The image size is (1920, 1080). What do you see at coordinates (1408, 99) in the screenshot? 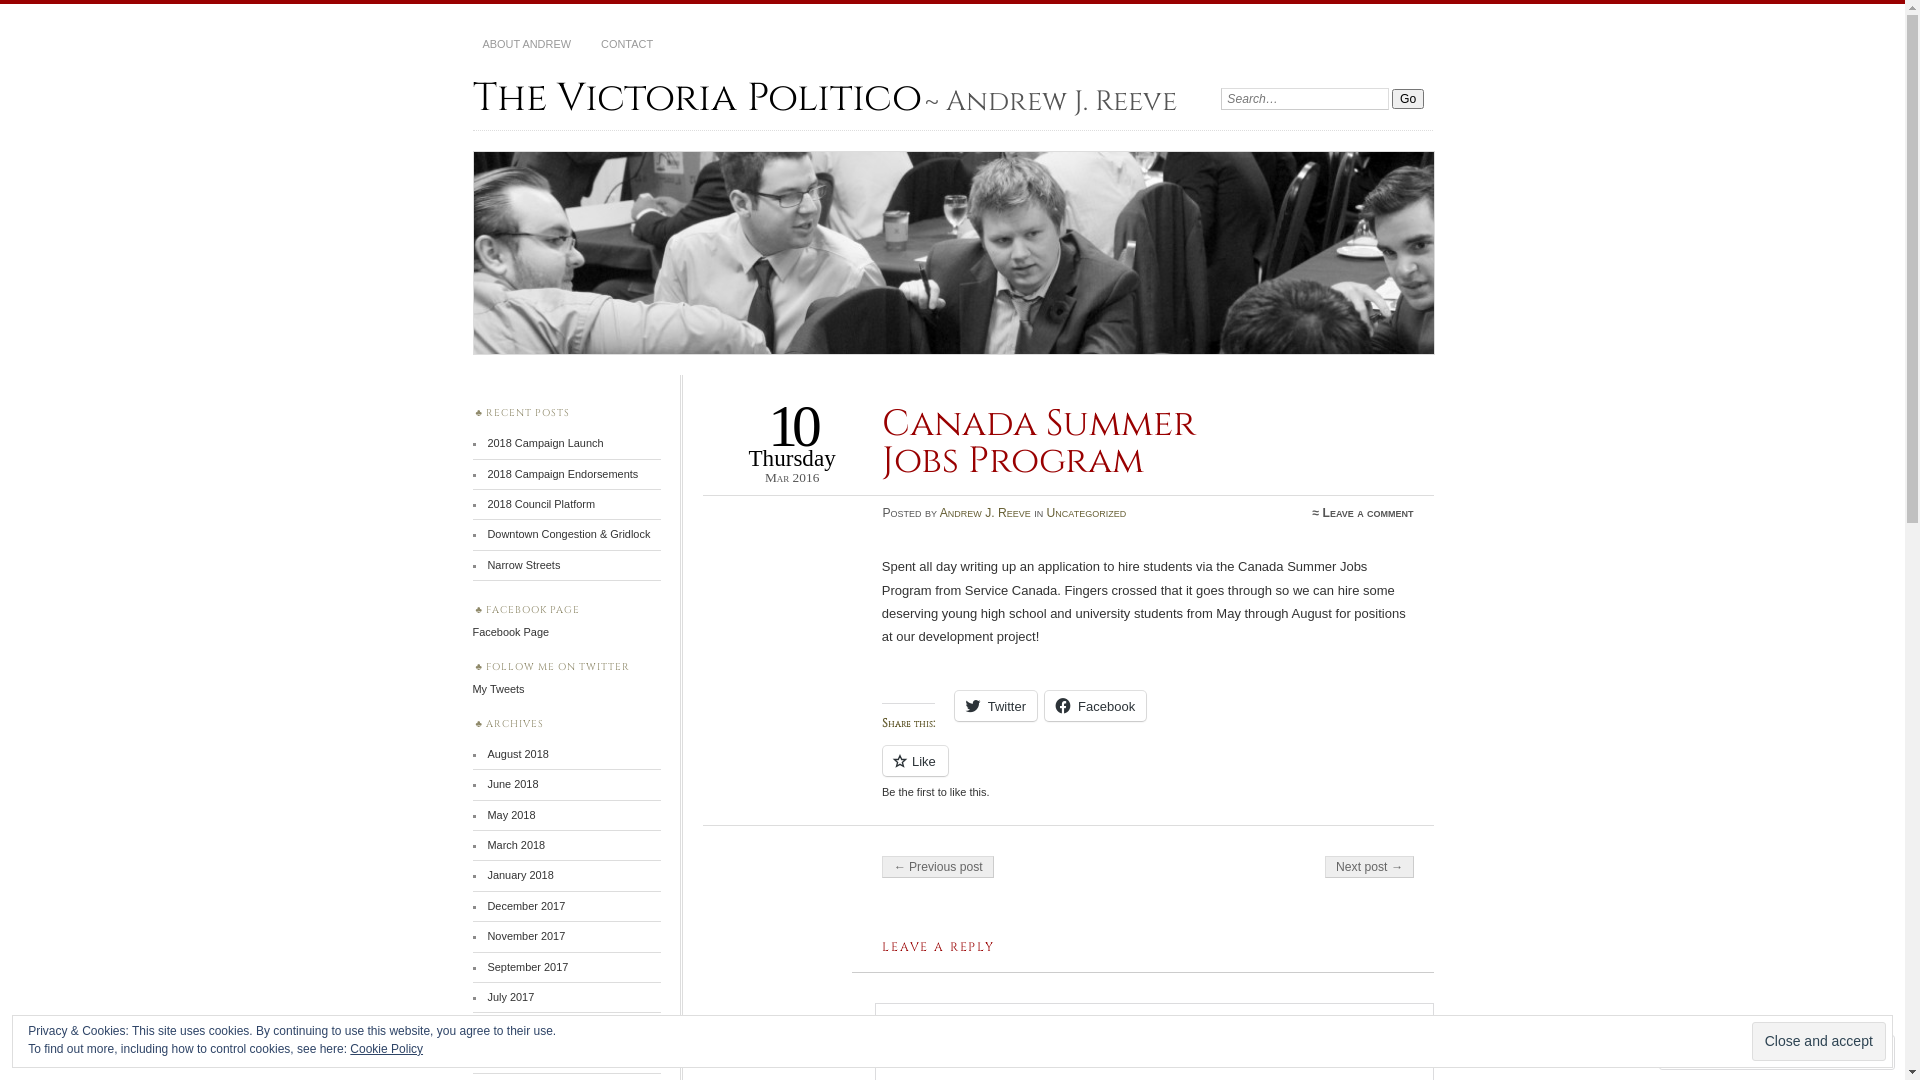
I see `Go` at bounding box center [1408, 99].